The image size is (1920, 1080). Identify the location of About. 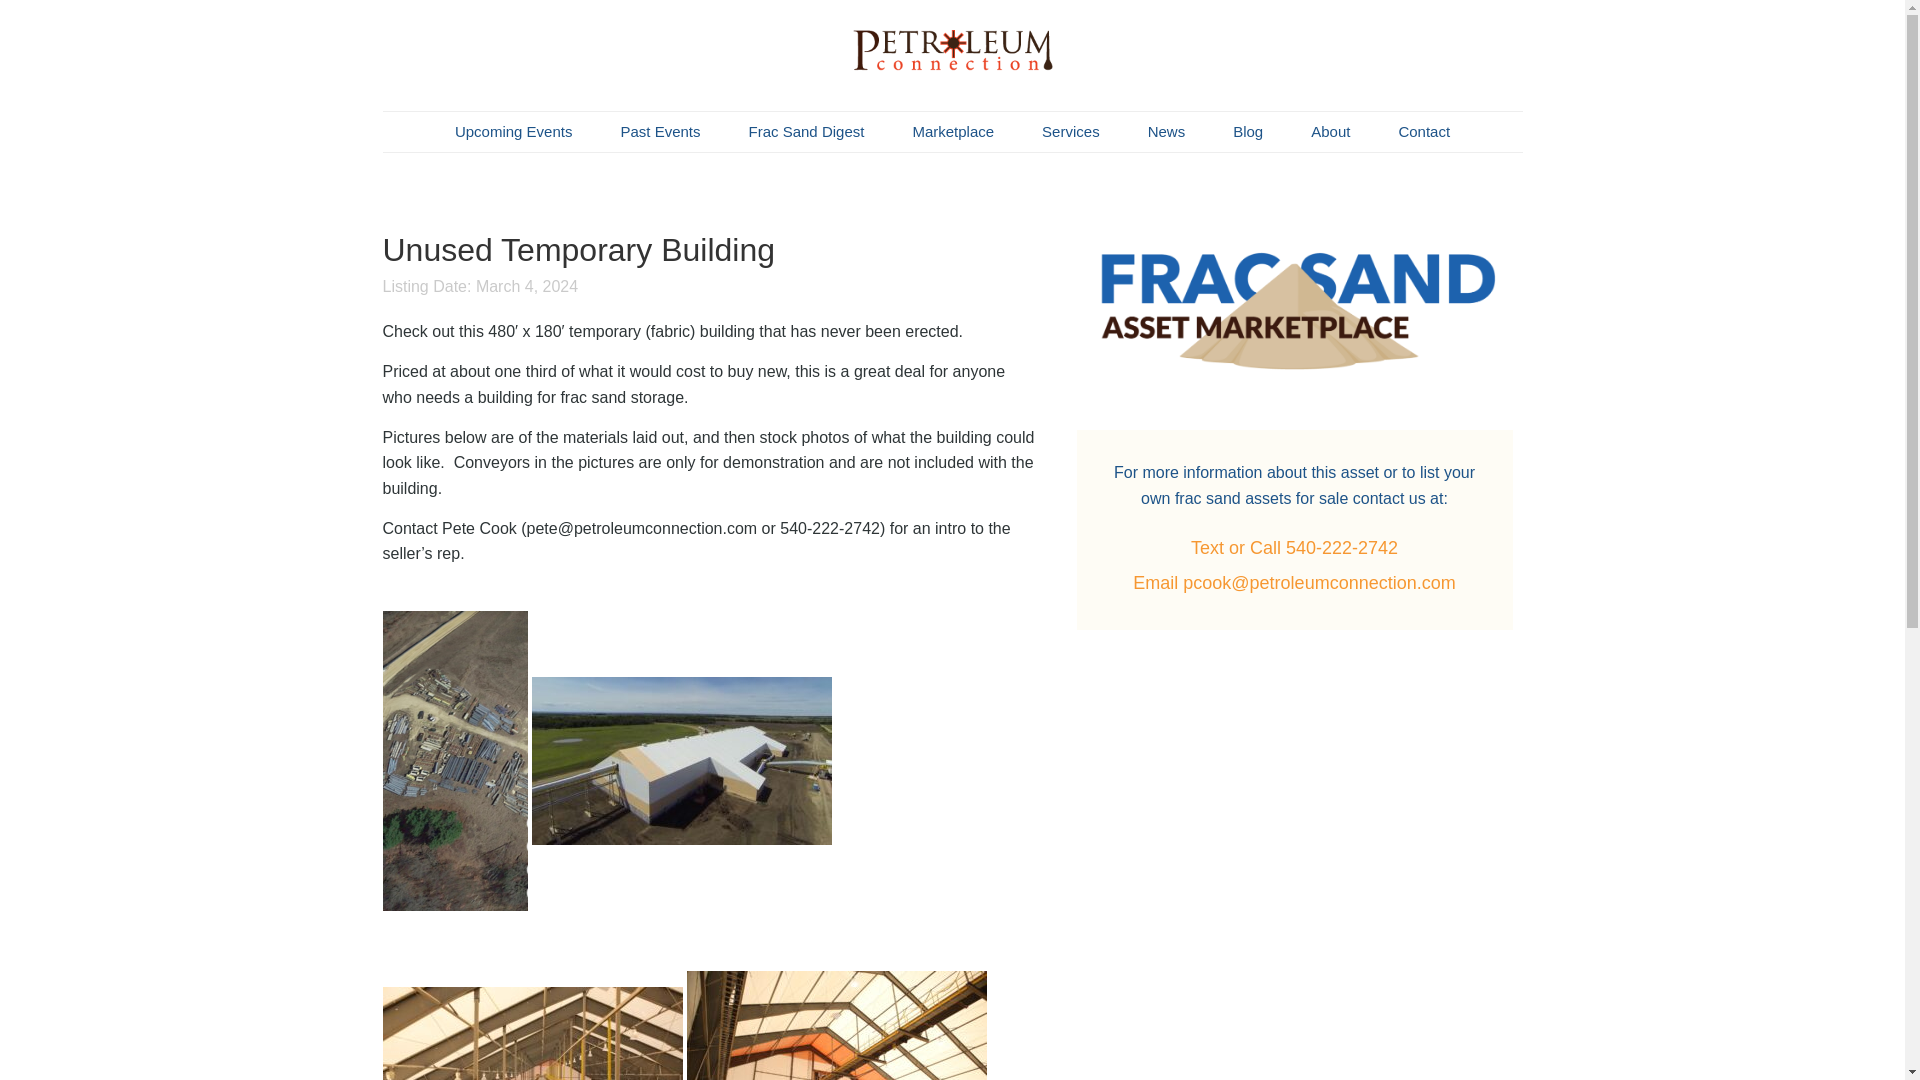
(1330, 132).